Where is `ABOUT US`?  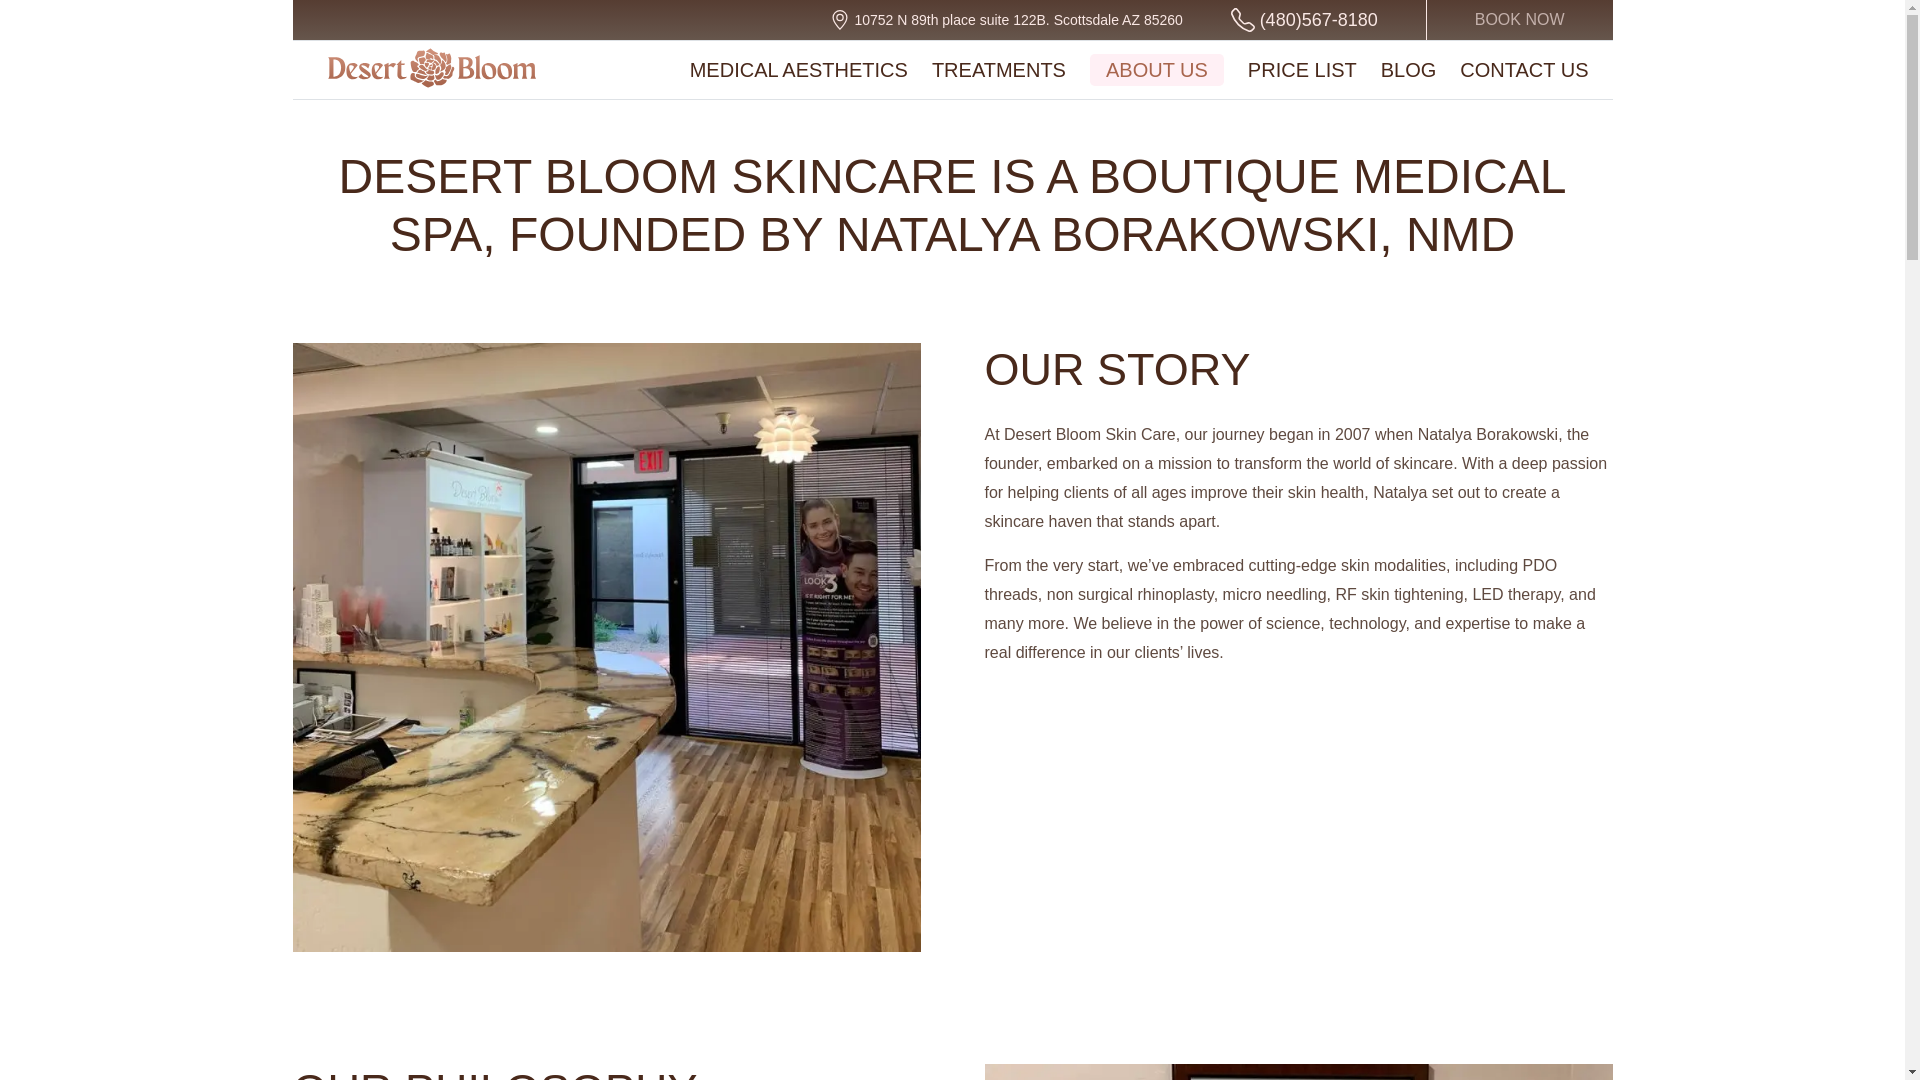
ABOUT US is located at coordinates (1157, 70).